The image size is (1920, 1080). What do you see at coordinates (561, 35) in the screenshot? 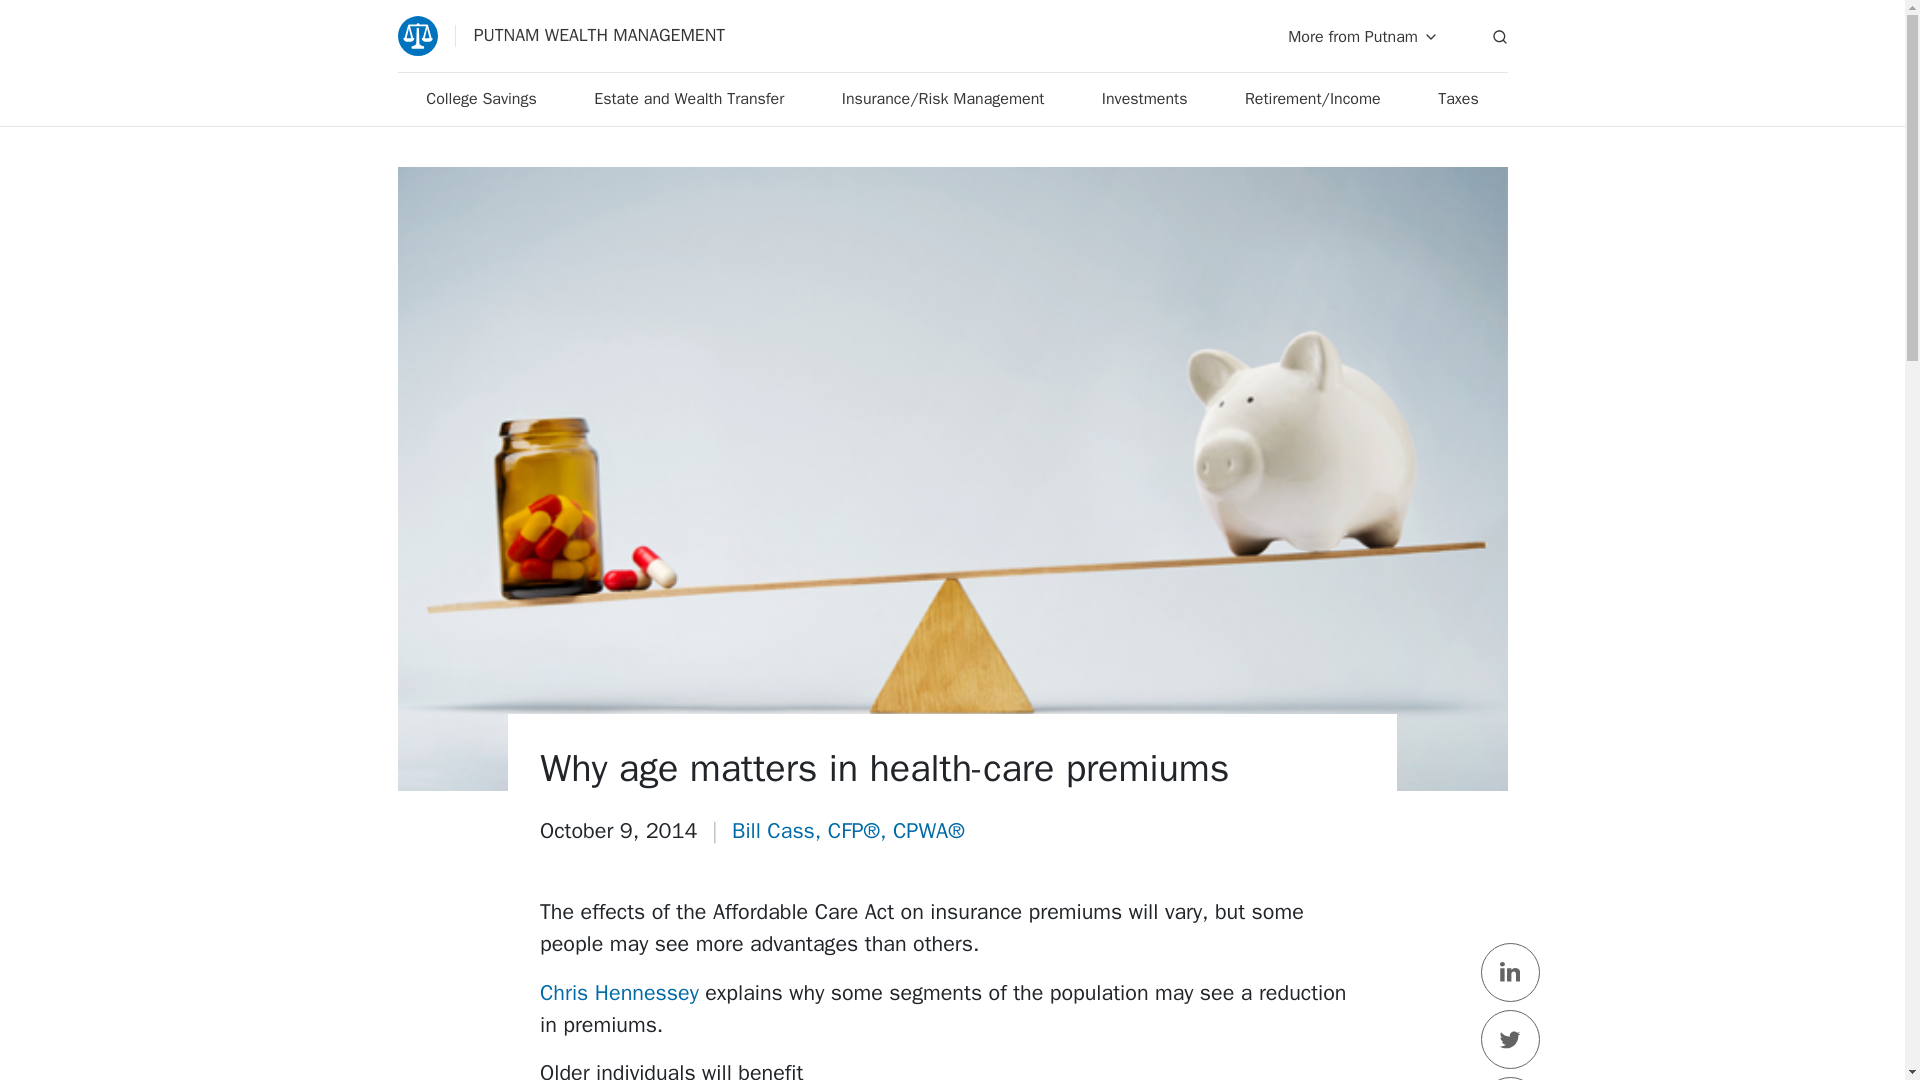
I see `PUTNAM WEALTH MANAGEMENT` at bounding box center [561, 35].